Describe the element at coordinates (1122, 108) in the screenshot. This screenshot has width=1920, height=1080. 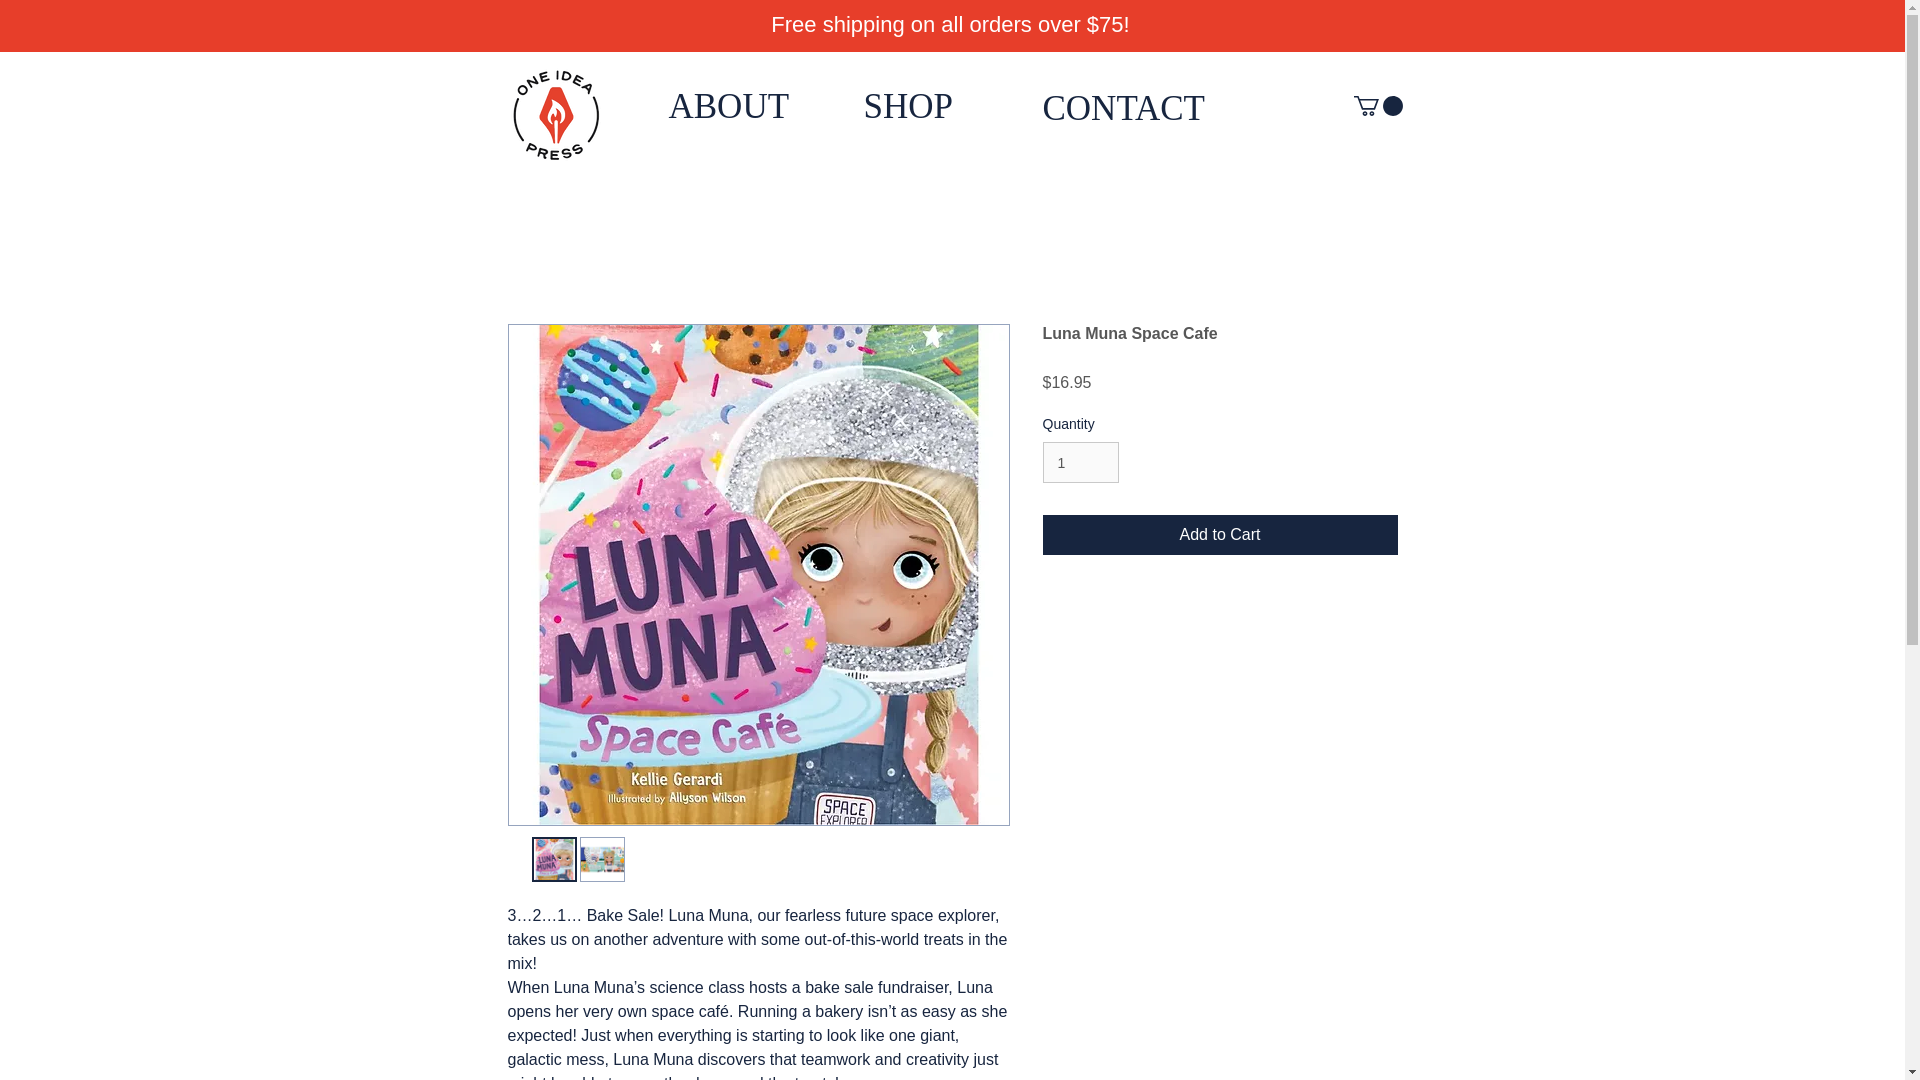
I see `CONTACT` at that location.